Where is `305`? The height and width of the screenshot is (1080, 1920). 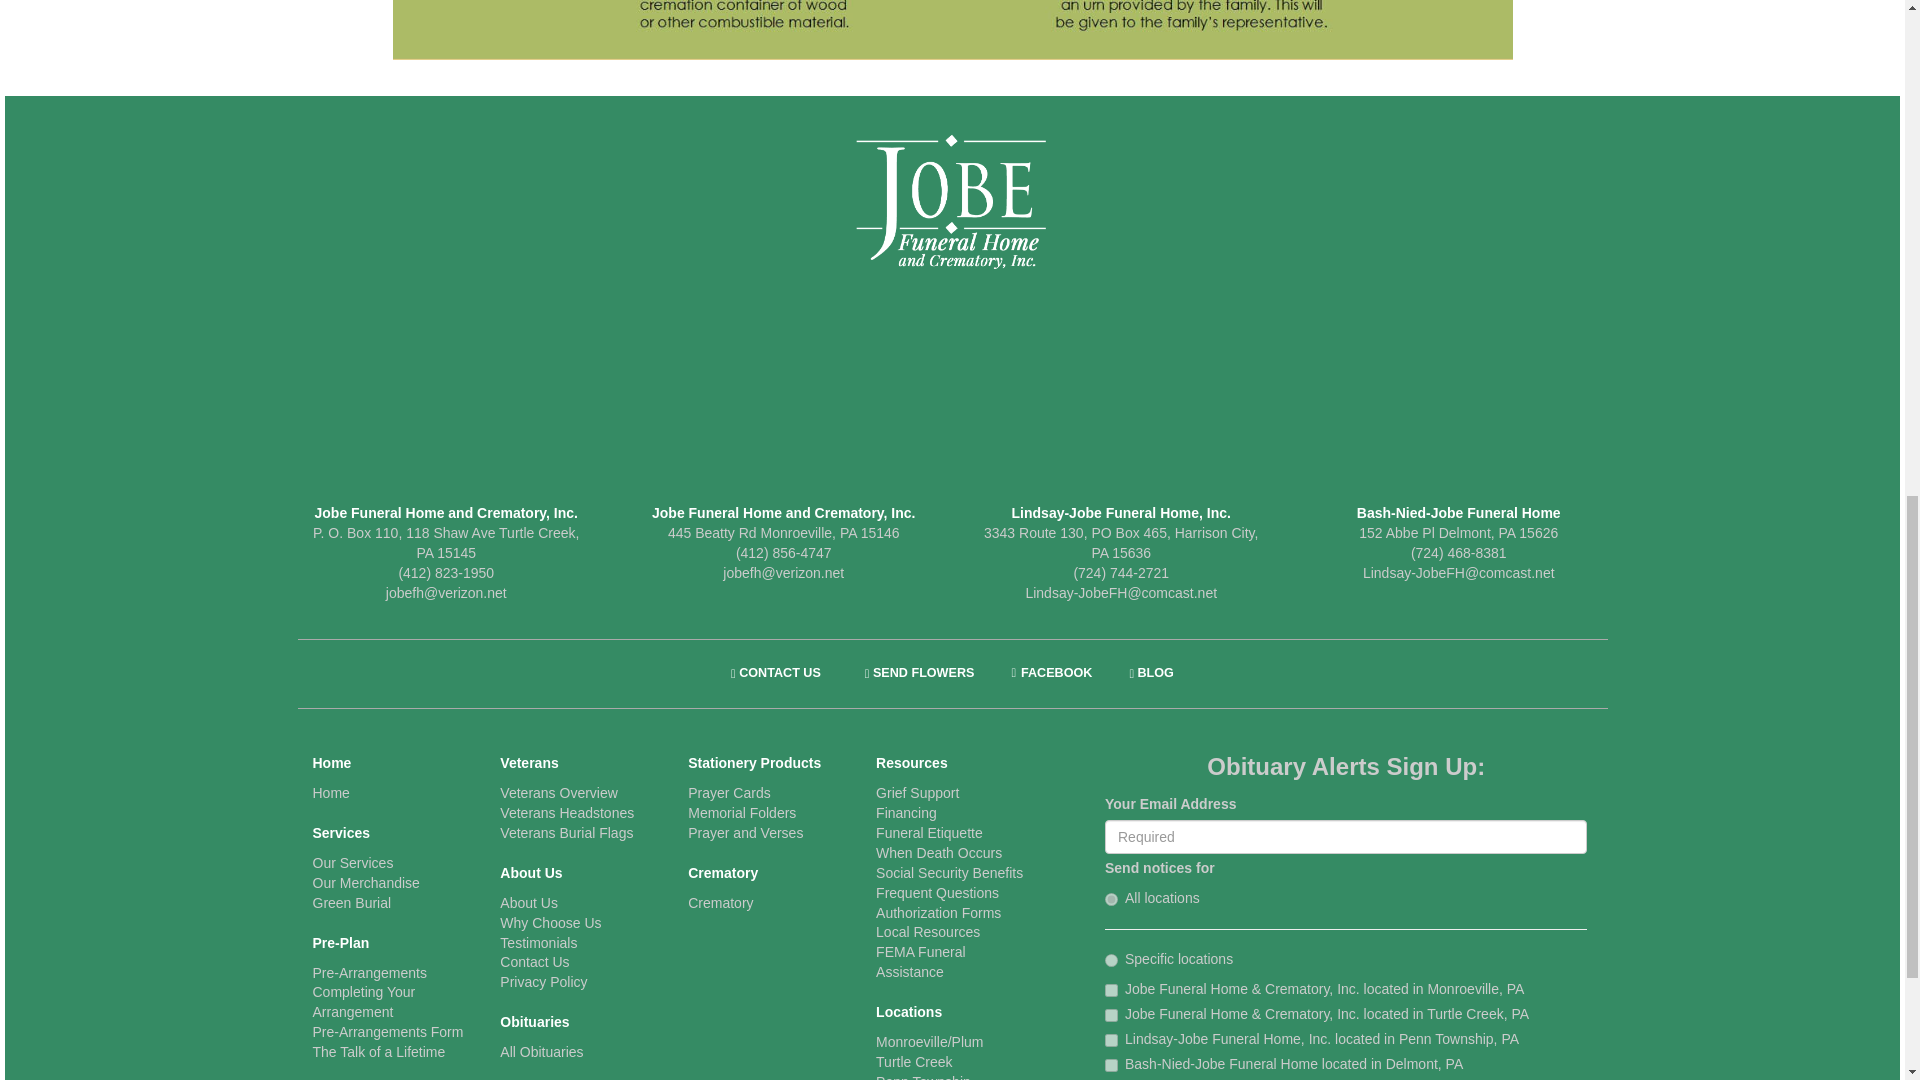
305 is located at coordinates (1111, 1014).